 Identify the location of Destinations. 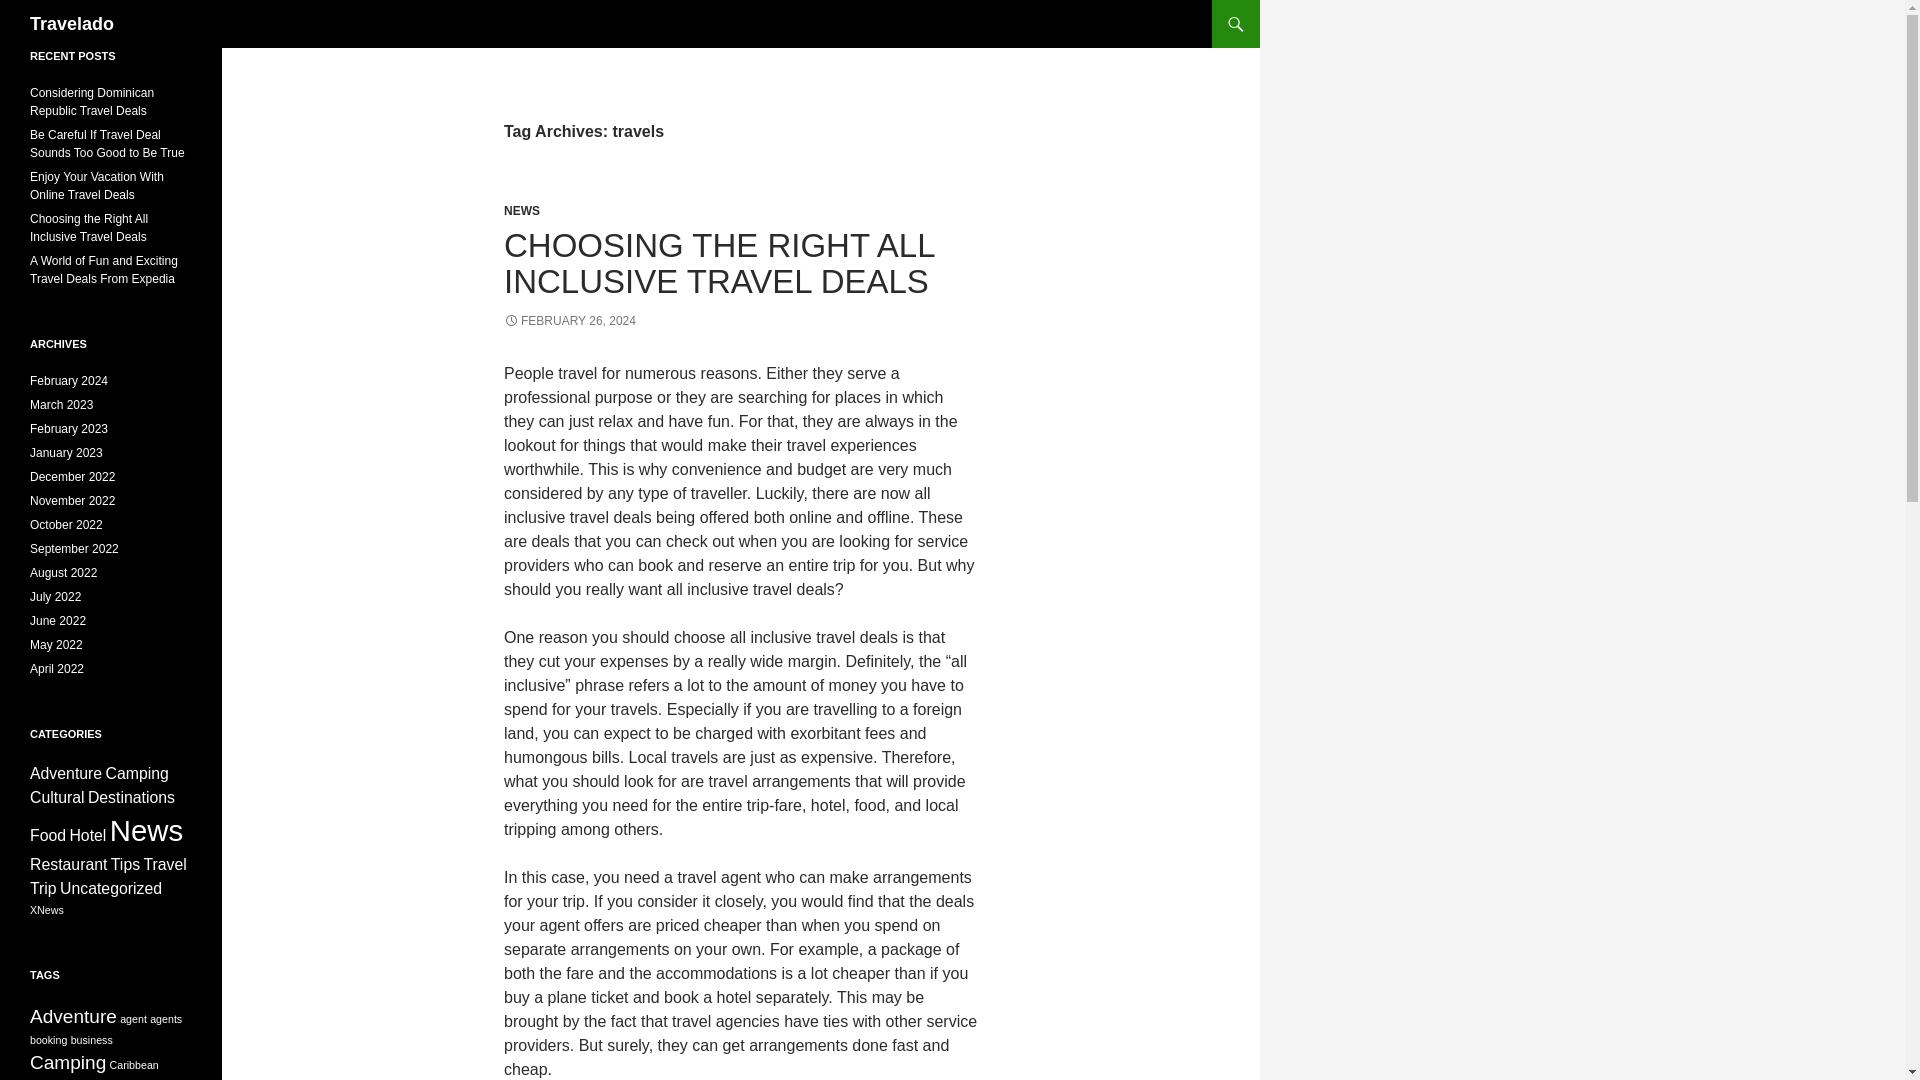
(131, 797).